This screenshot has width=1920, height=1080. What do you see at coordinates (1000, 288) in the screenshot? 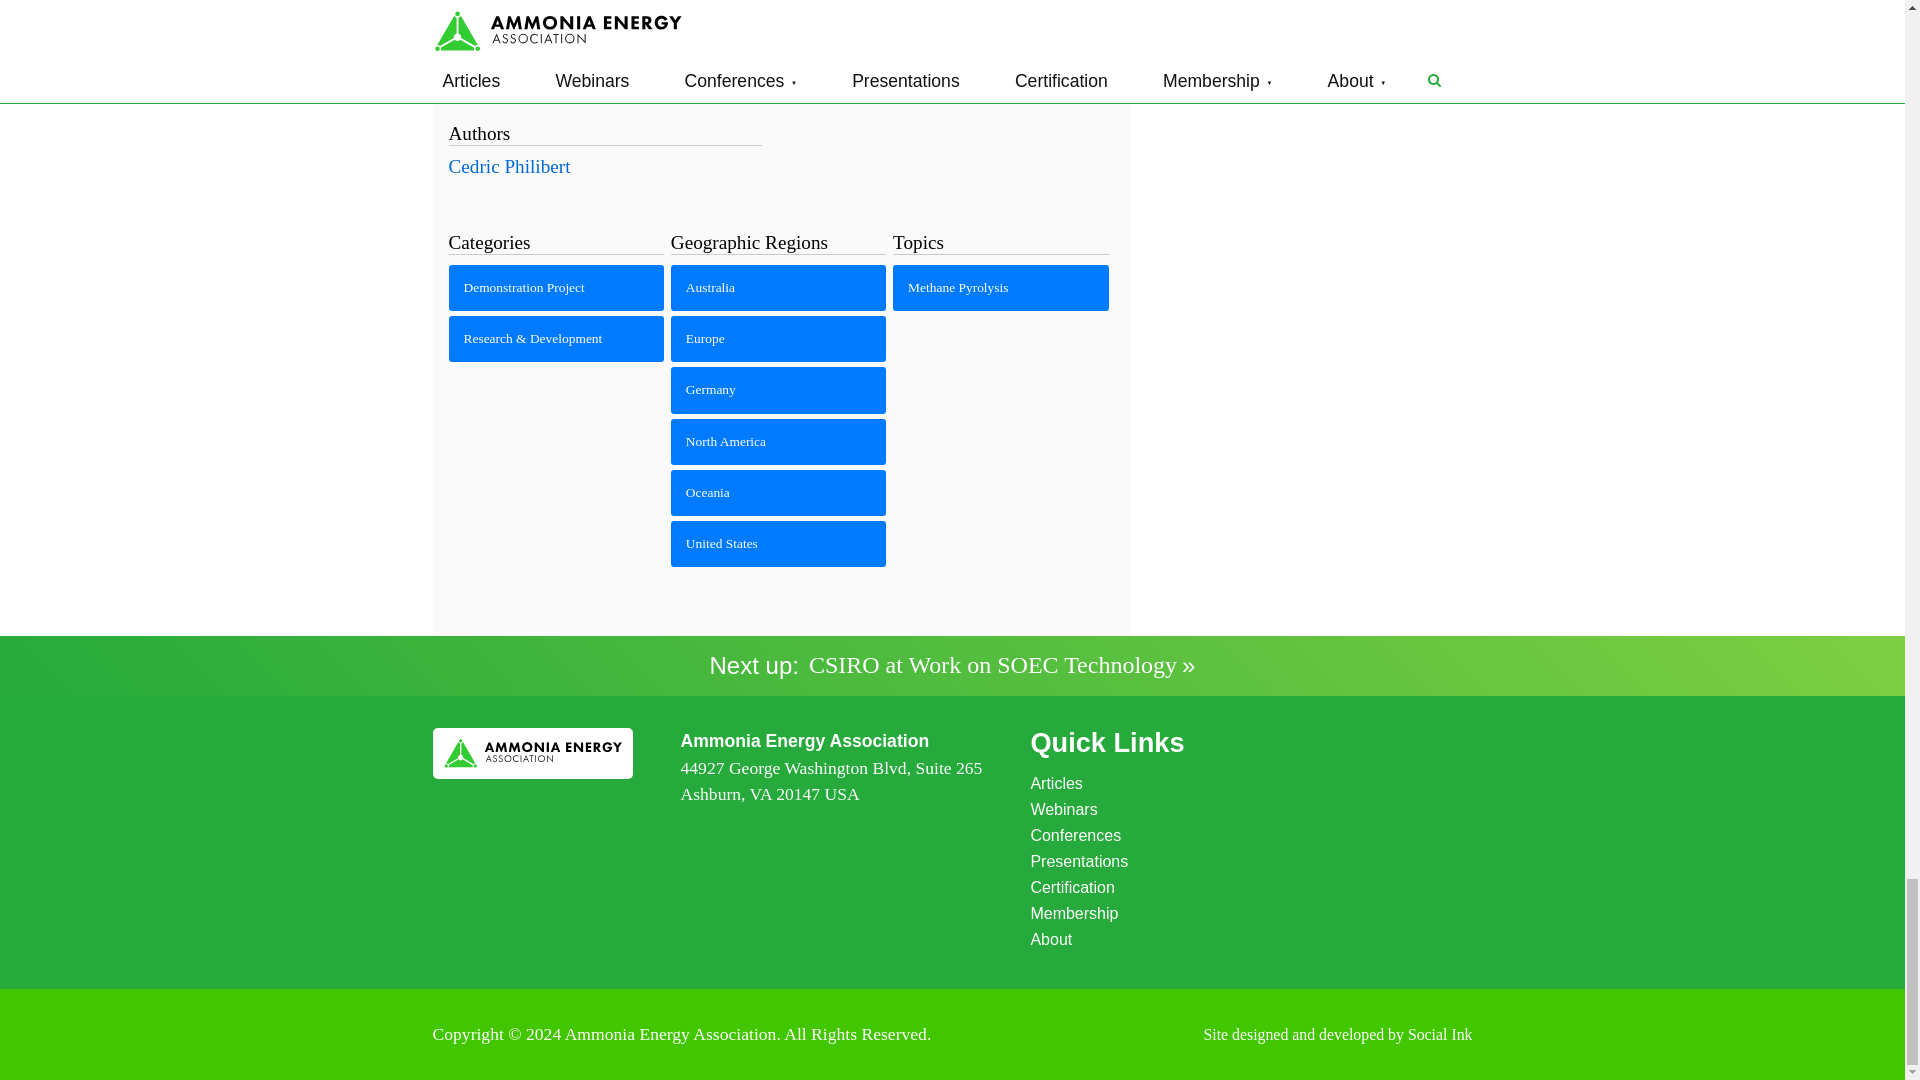
I see `See other items in Methane Pyrolysis Topics` at bounding box center [1000, 288].